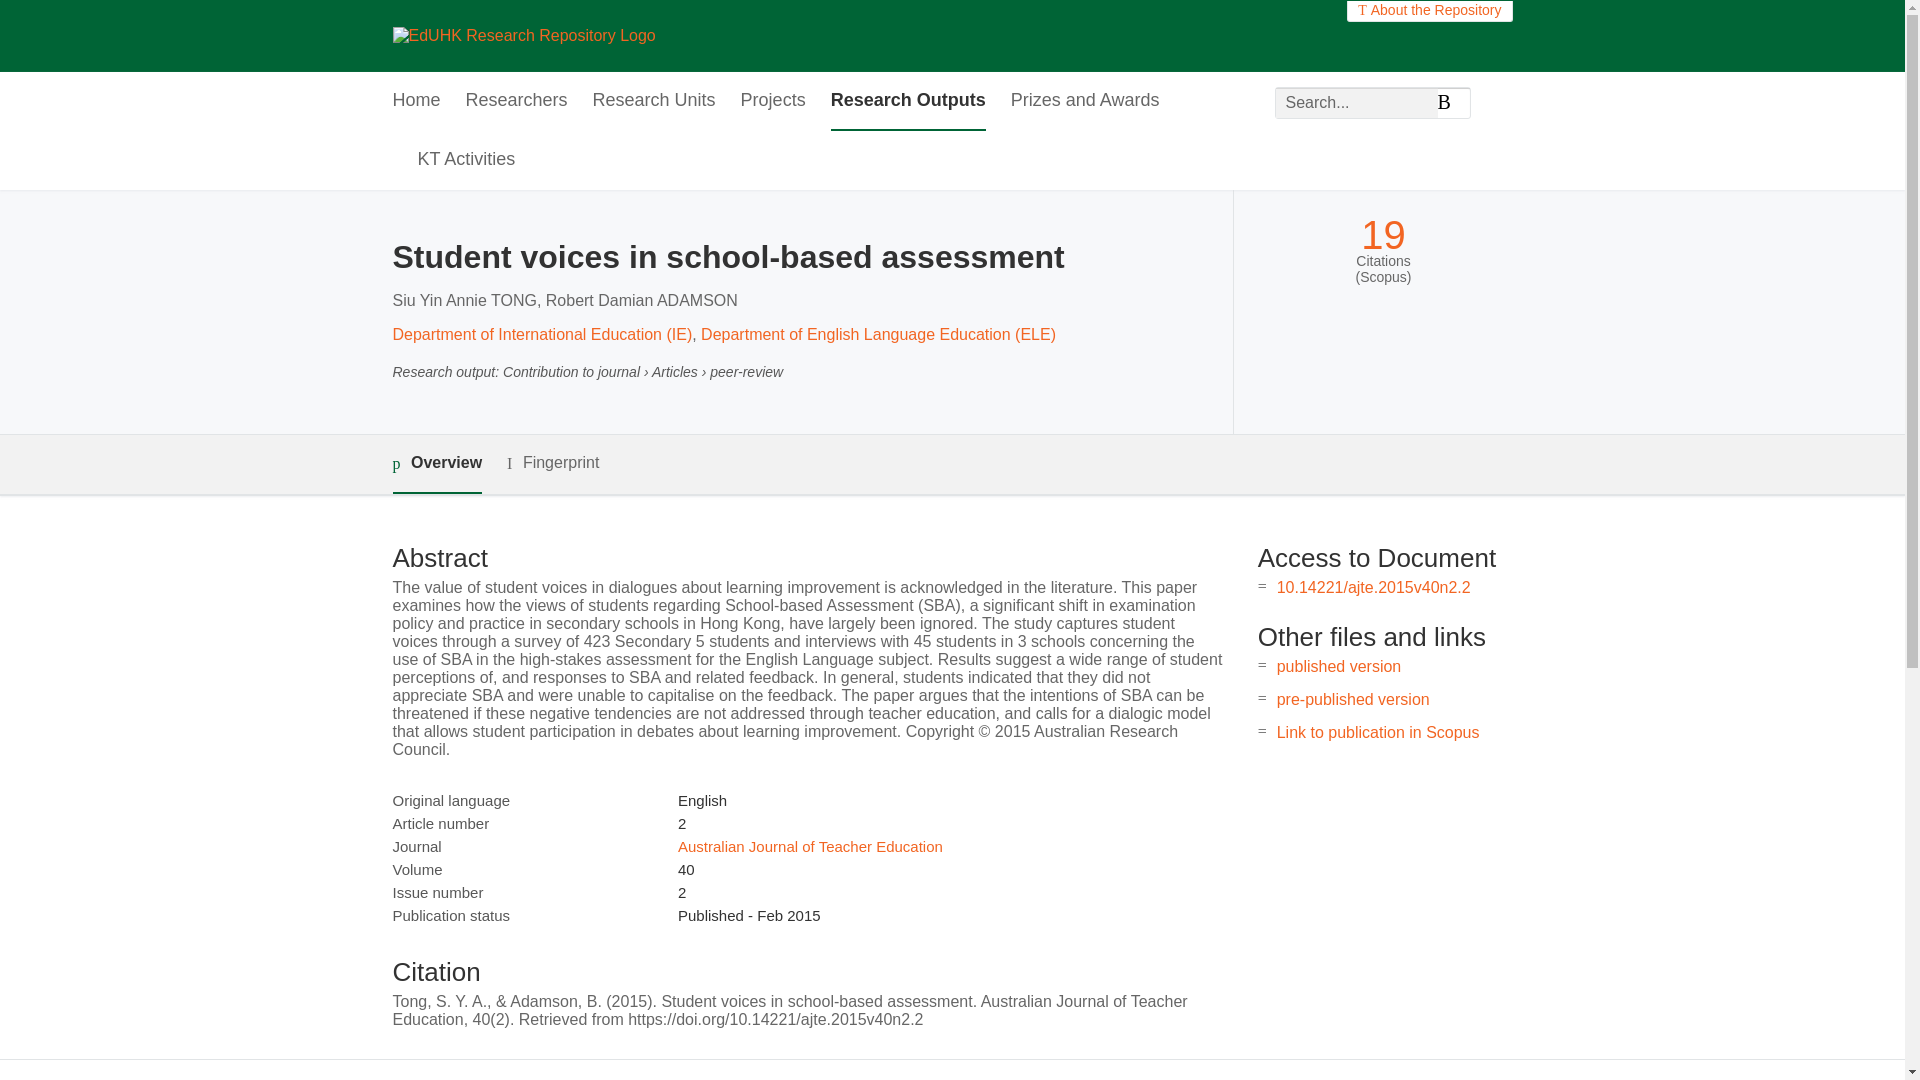 The image size is (1920, 1080). What do you see at coordinates (517, 101) in the screenshot?
I see `Researchers` at bounding box center [517, 101].